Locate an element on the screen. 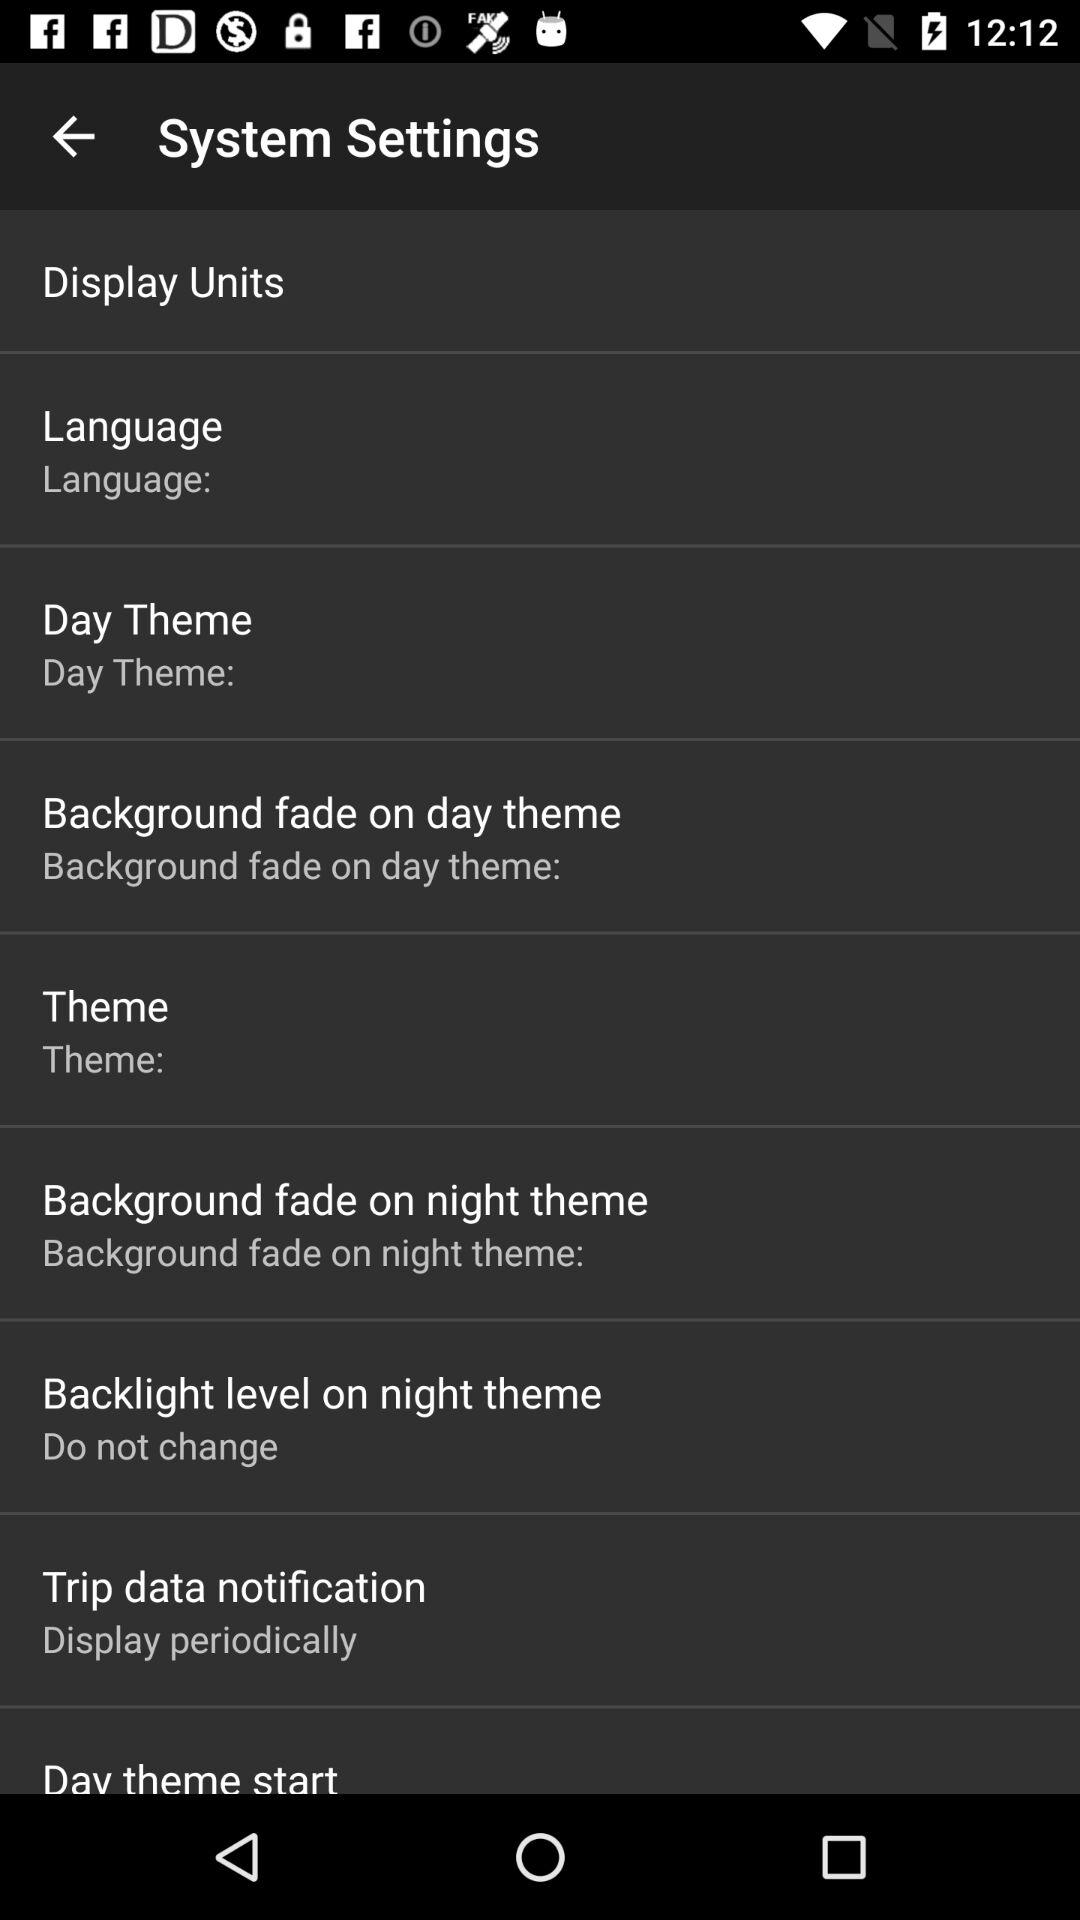  select app below the do not change item is located at coordinates (234, 1585).